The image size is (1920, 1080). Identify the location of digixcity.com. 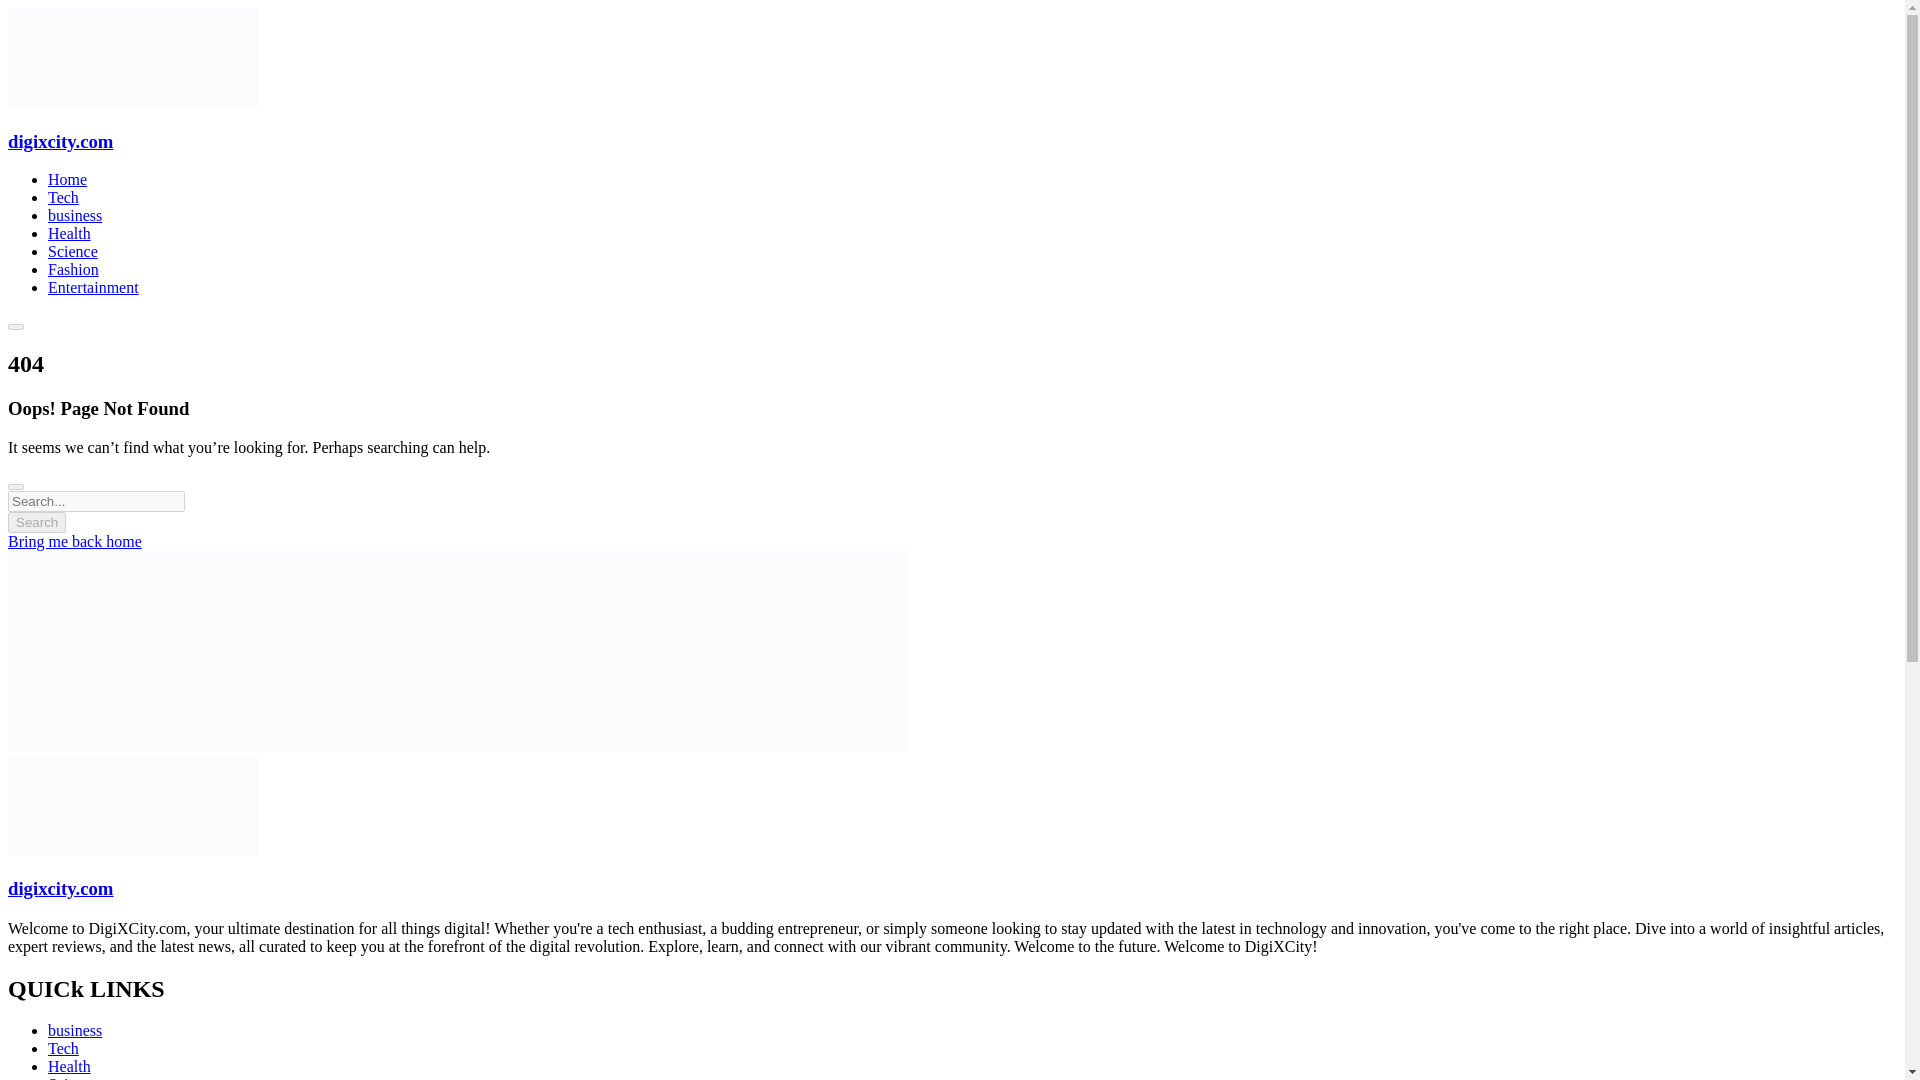
(60, 888).